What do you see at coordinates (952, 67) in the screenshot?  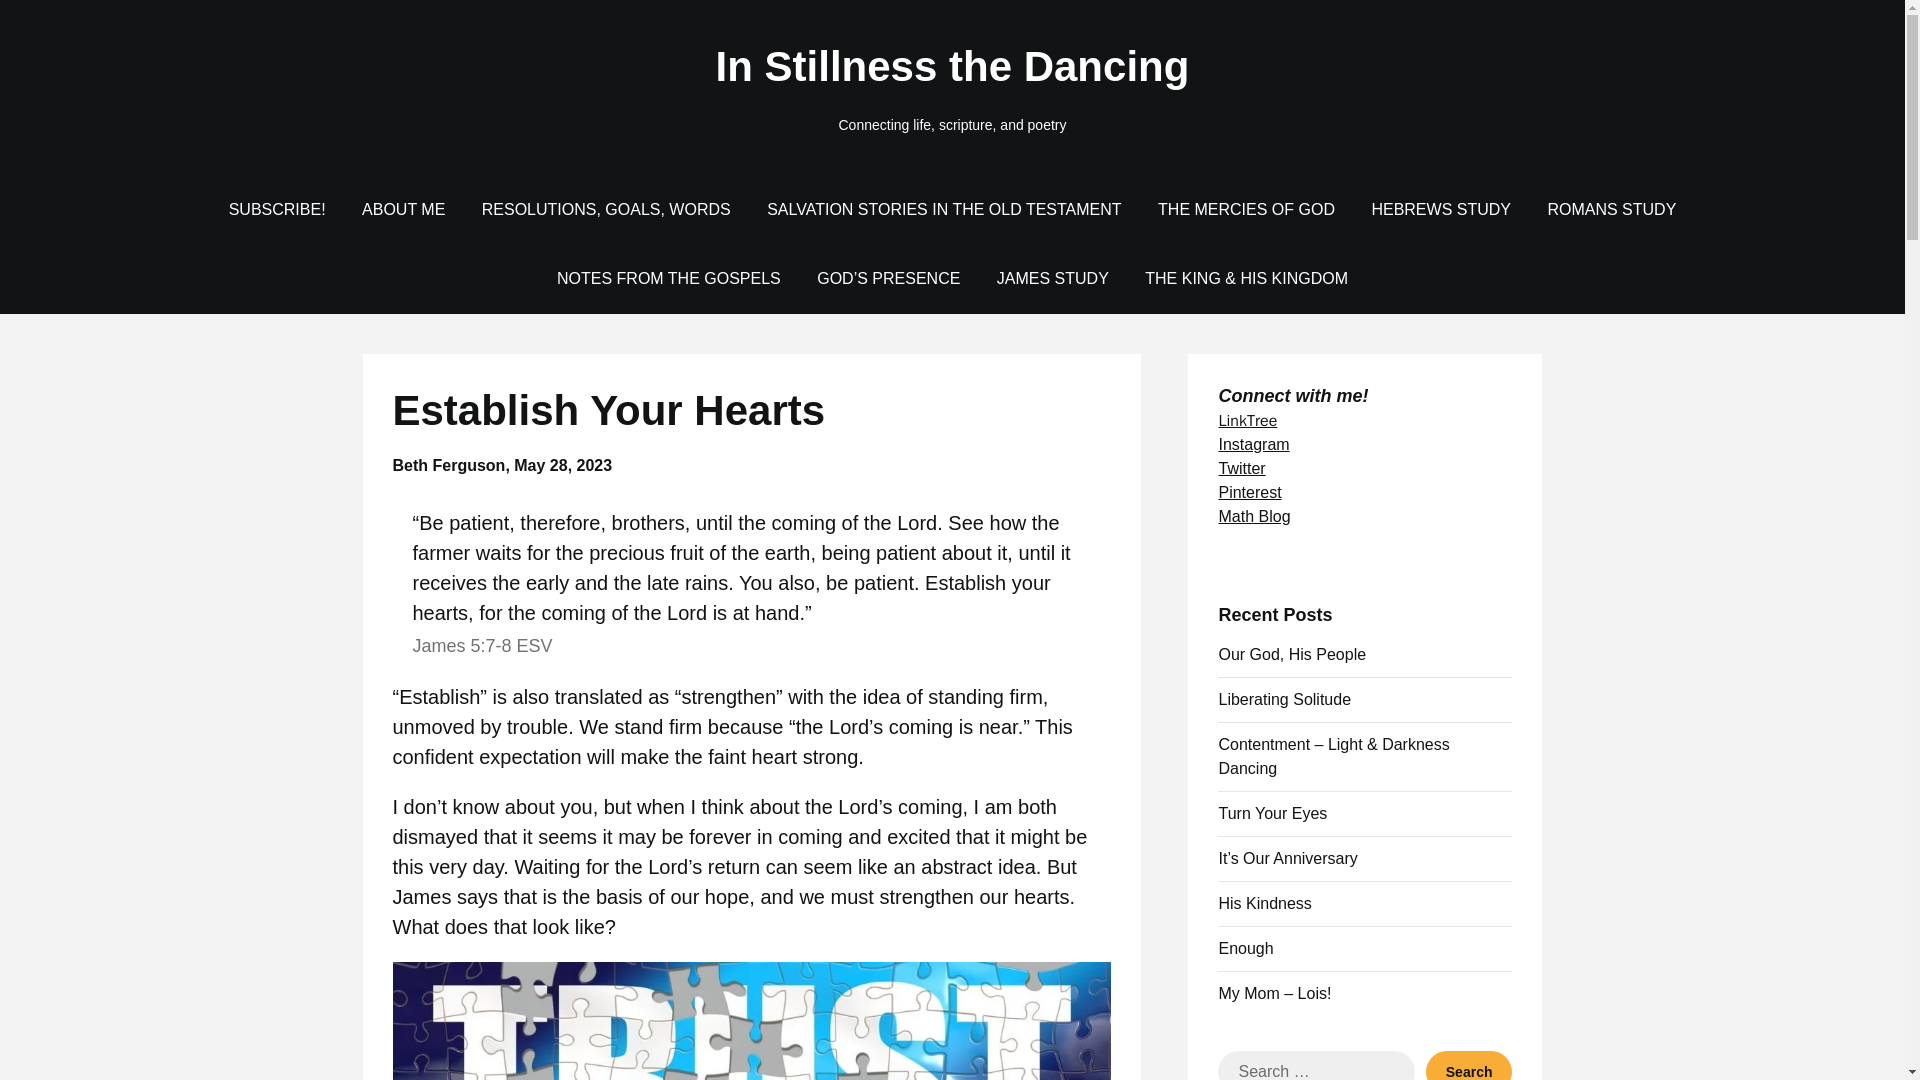 I see `In Stillness the Dancing` at bounding box center [952, 67].